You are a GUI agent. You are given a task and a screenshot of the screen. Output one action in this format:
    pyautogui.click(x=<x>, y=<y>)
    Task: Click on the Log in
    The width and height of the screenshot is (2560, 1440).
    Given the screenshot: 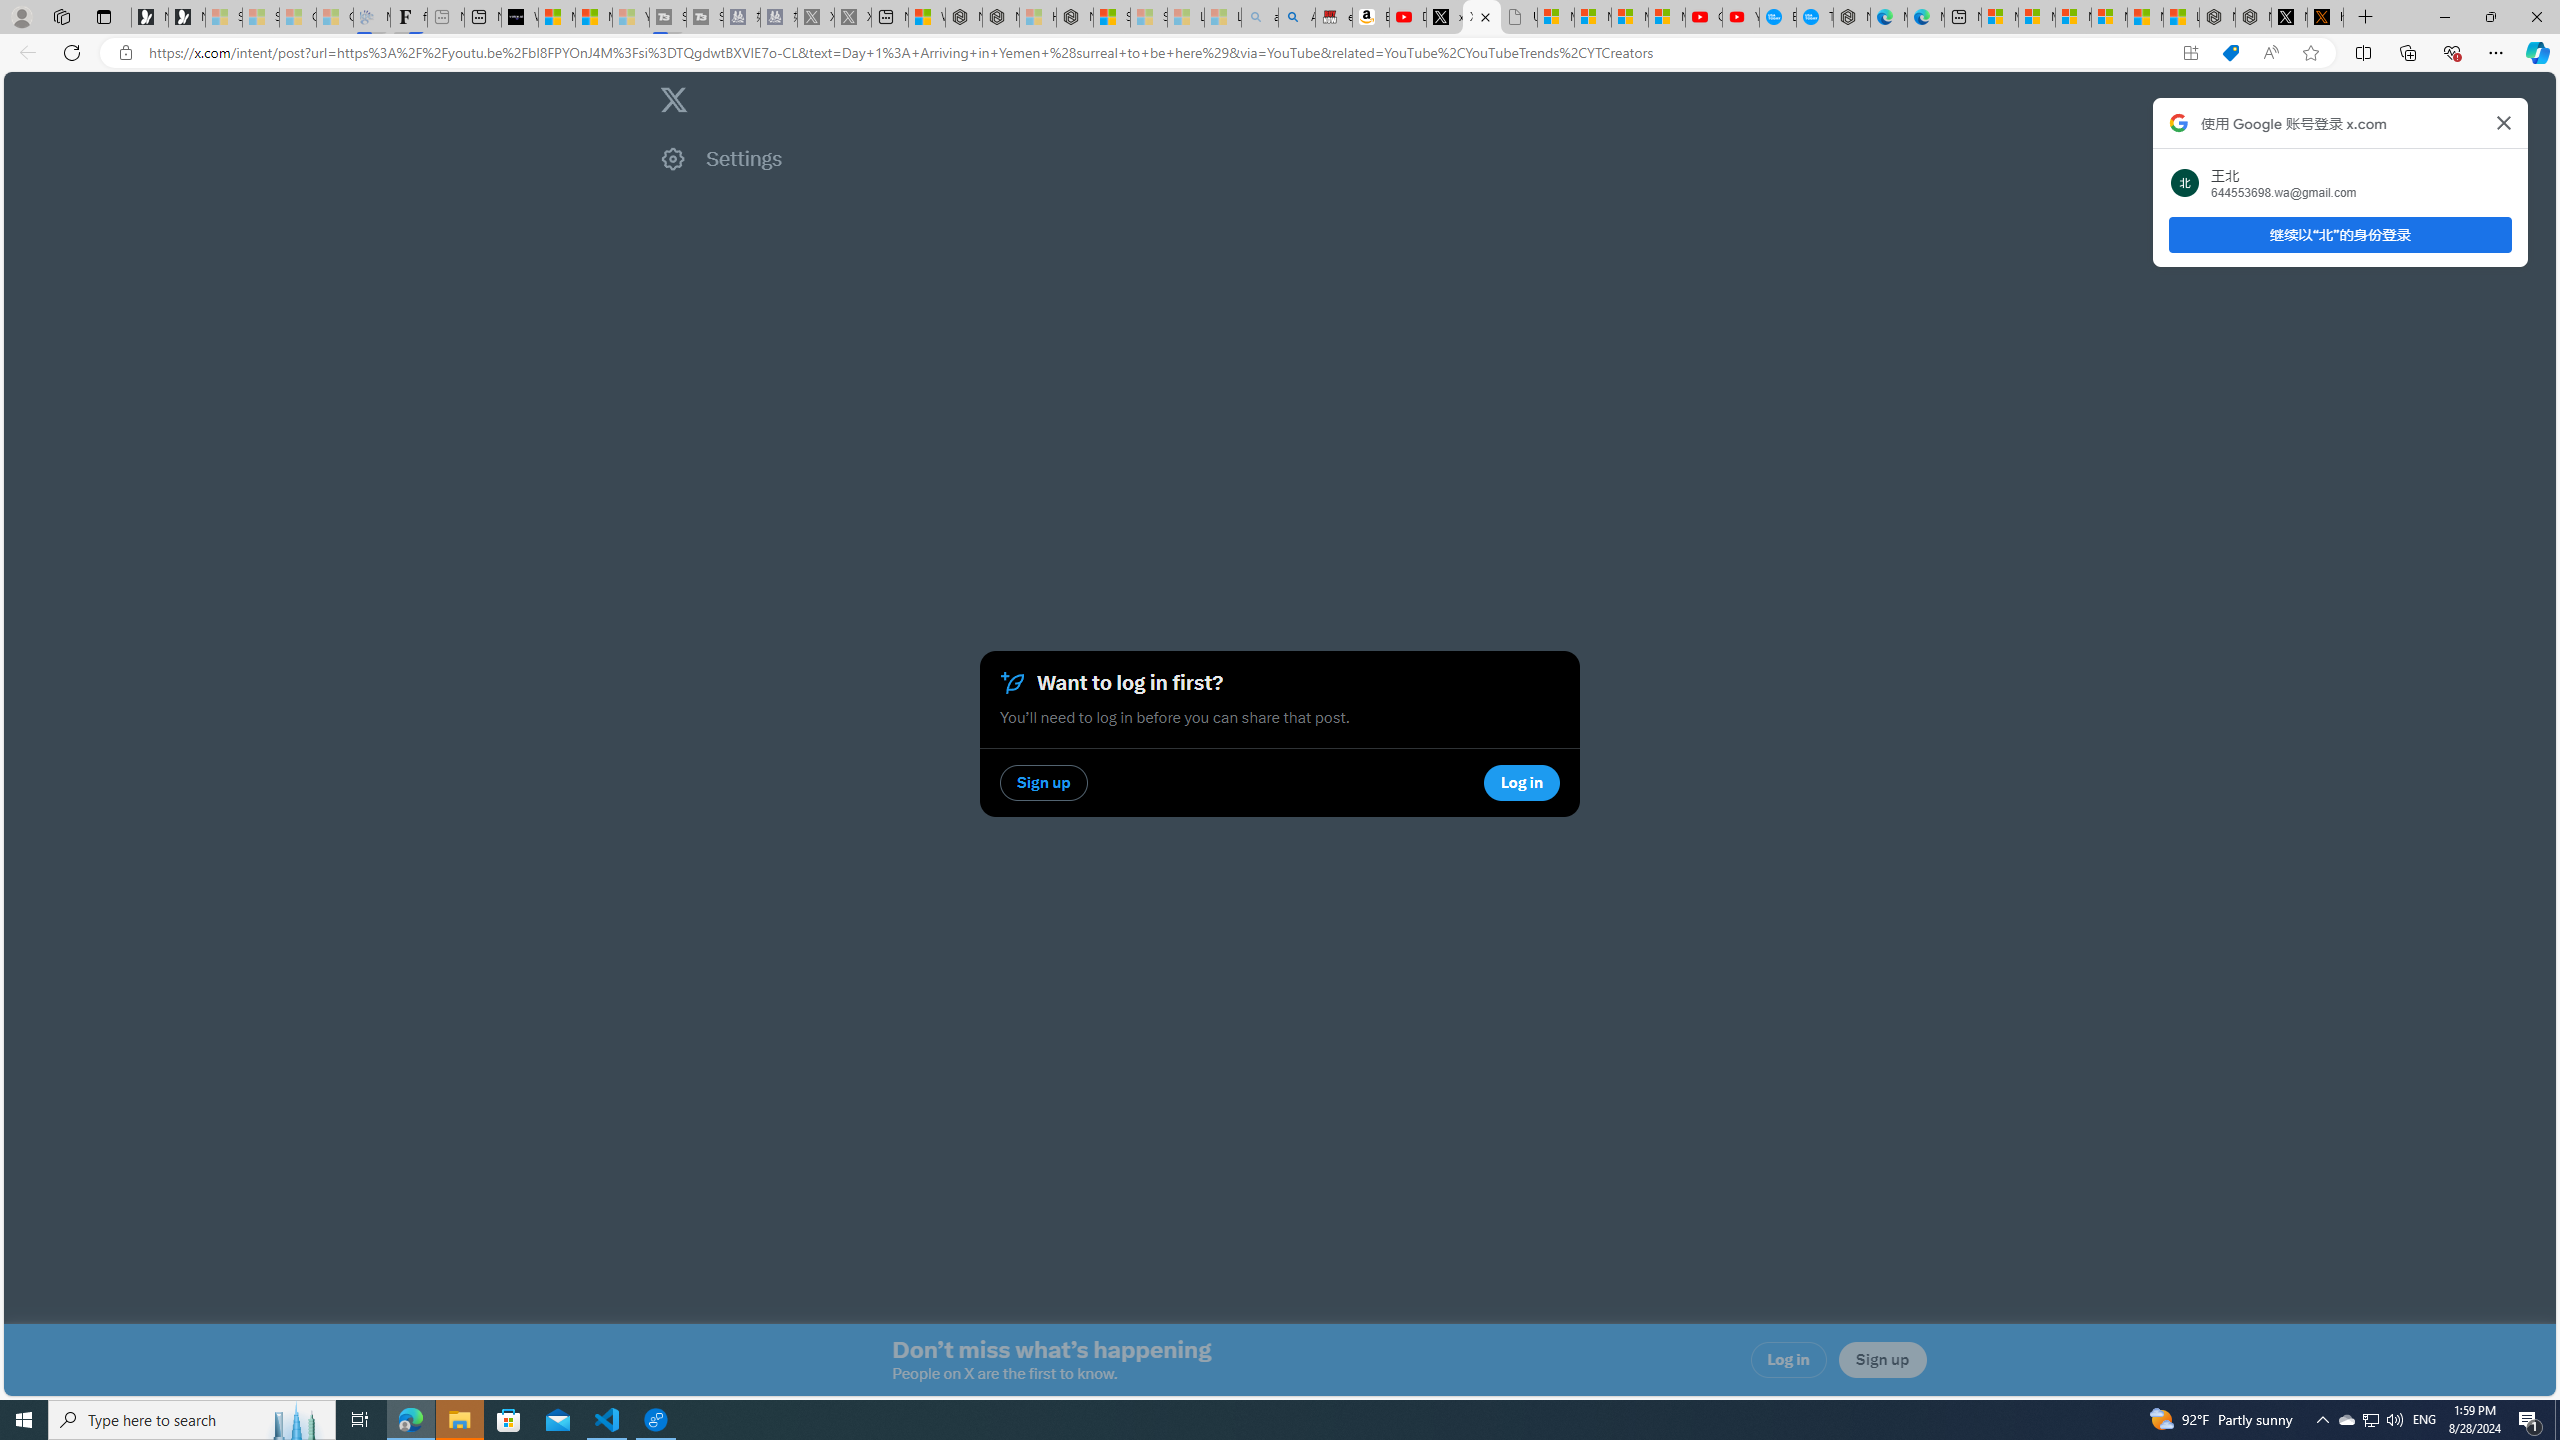 What is the action you would take?
    pyautogui.click(x=1789, y=1360)
    